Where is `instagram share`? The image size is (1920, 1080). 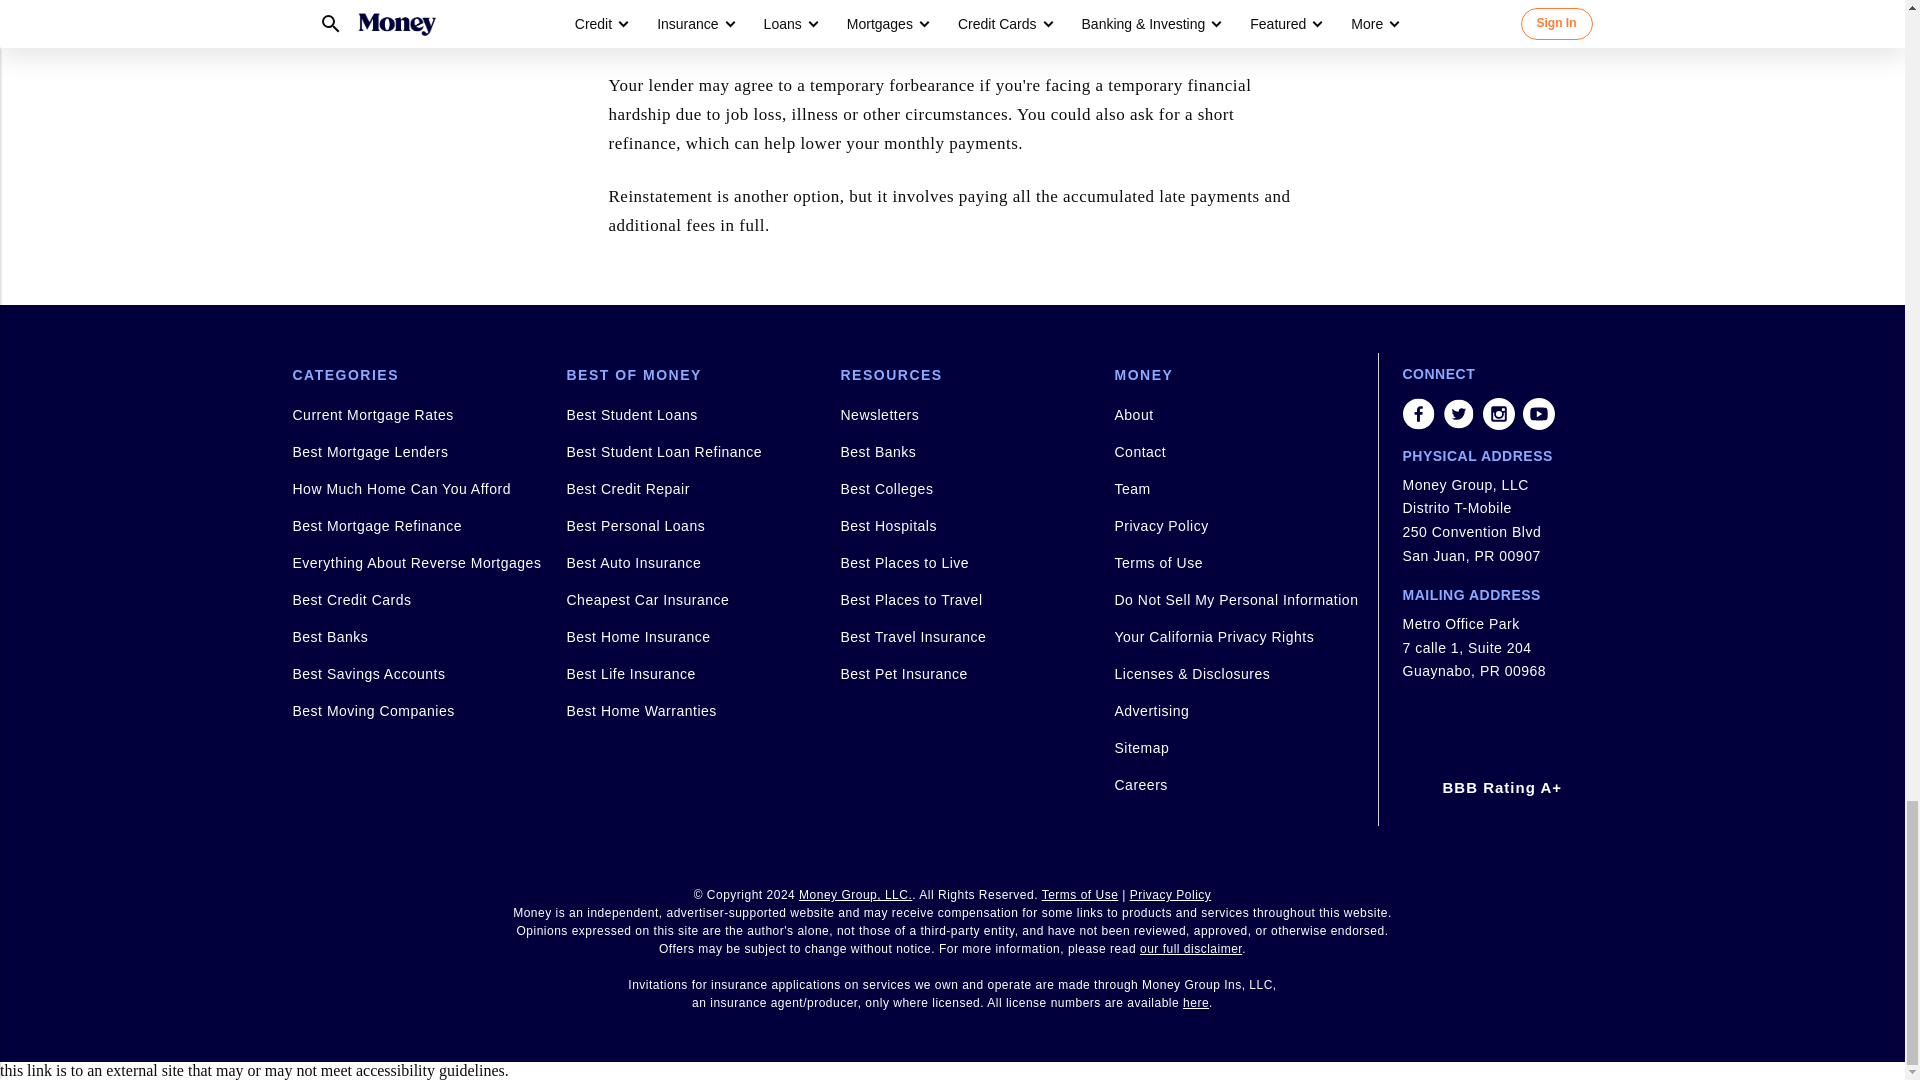
instagram share is located at coordinates (1498, 414).